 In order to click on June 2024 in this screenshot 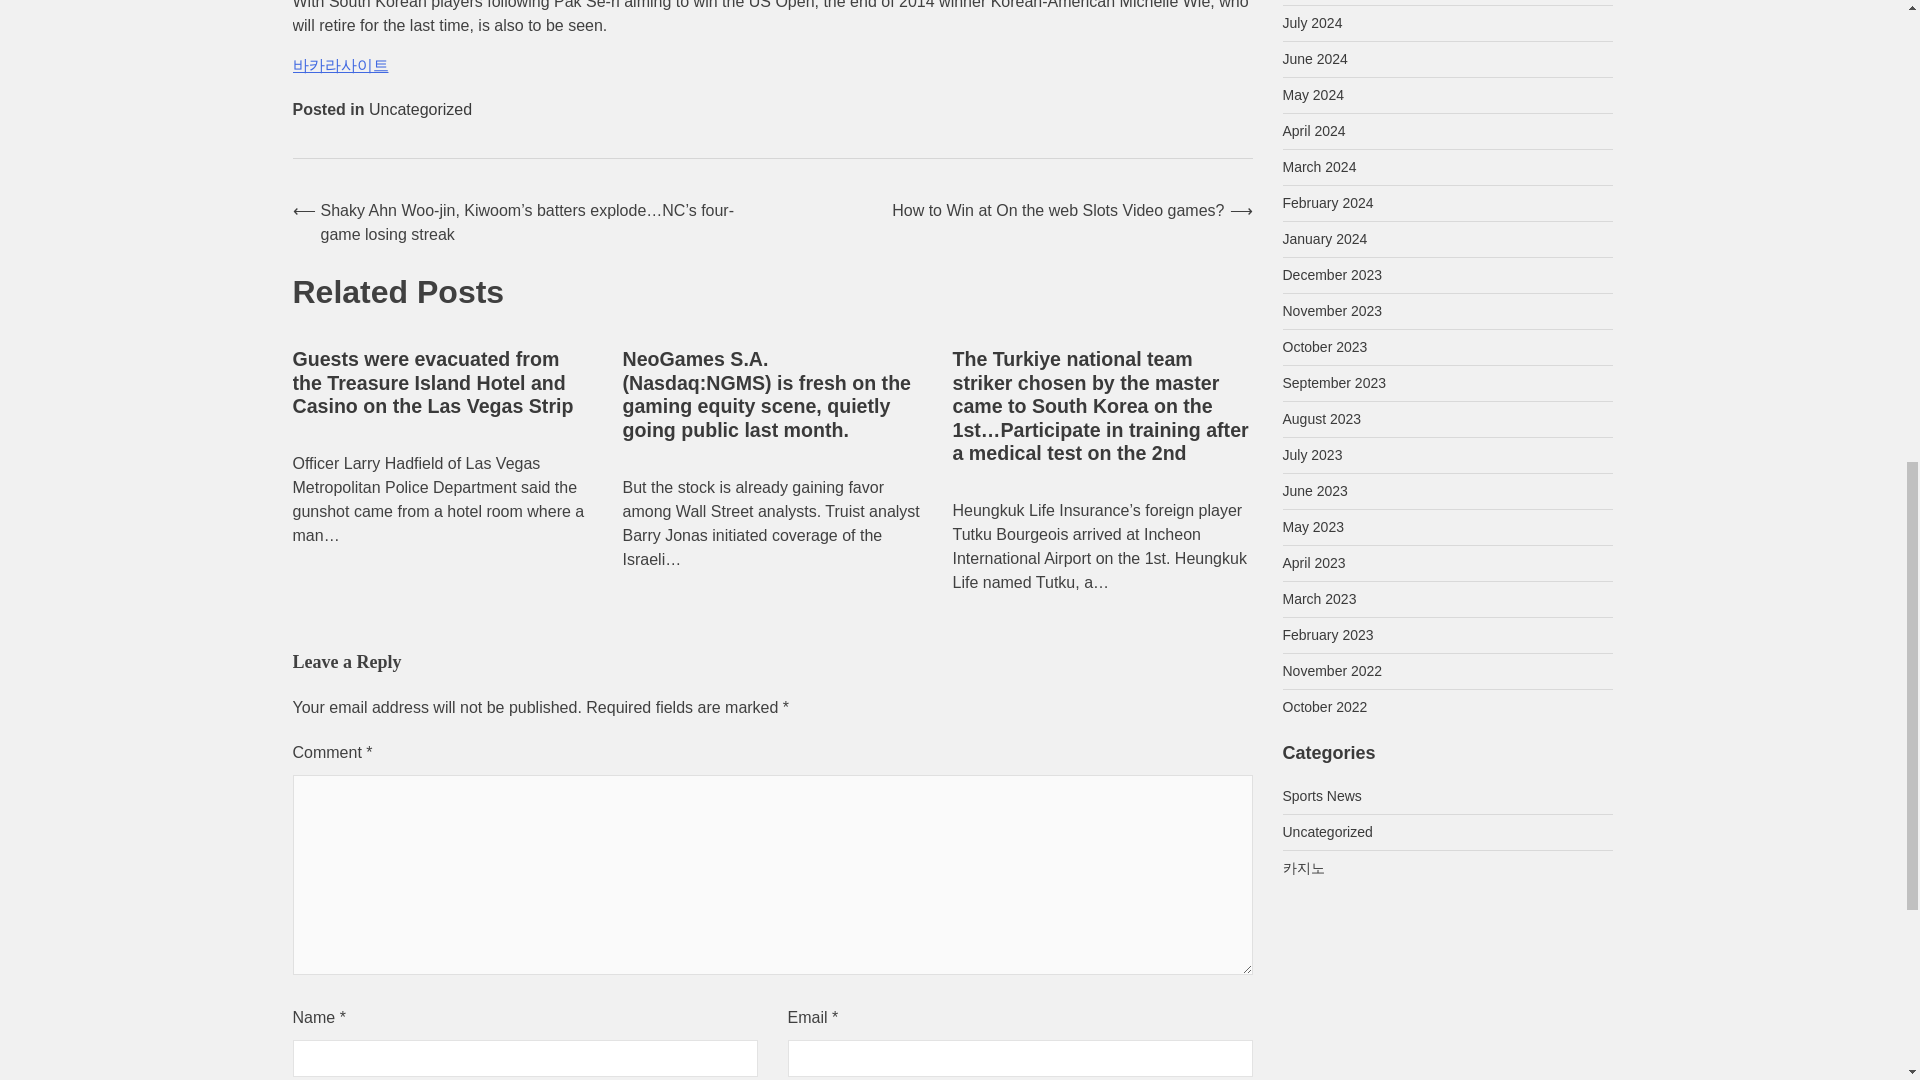, I will do `click(1314, 58)`.